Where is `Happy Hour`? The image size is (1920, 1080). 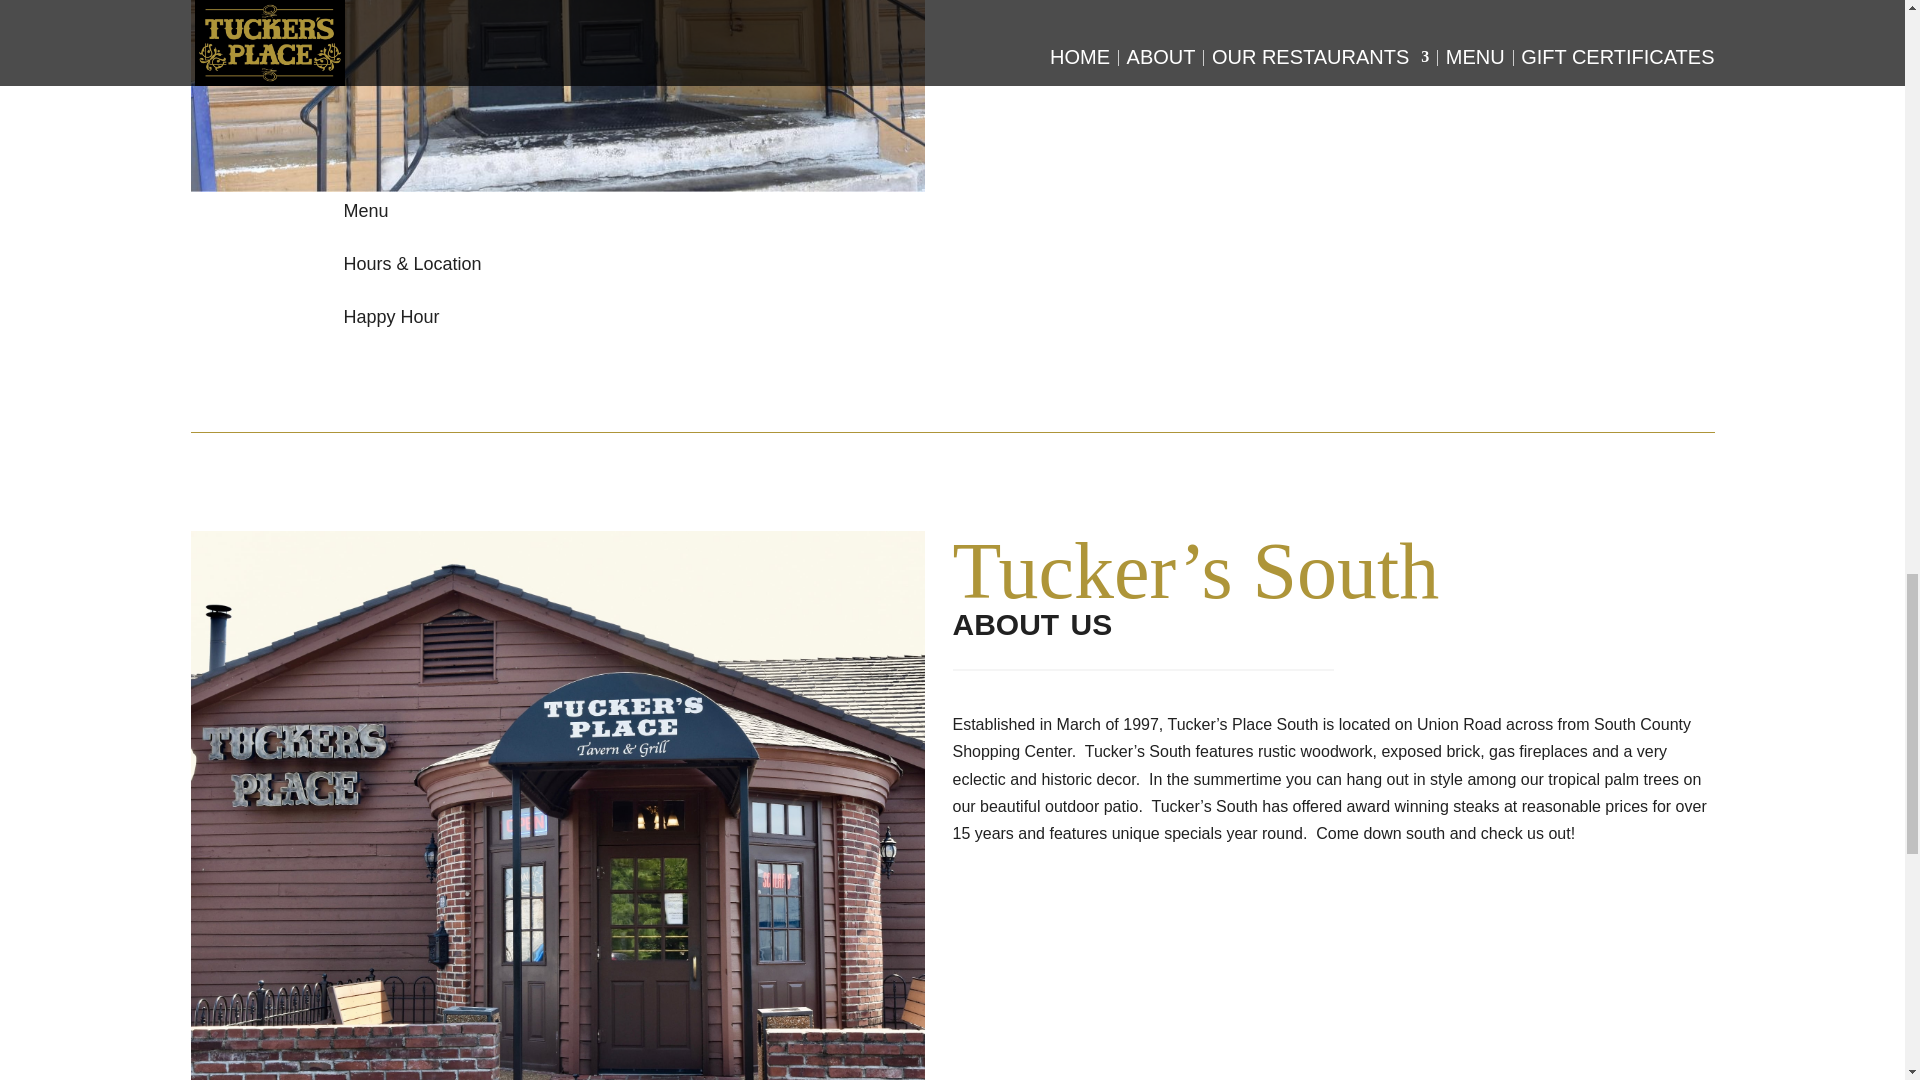
Happy Hour is located at coordinates (391, 316).